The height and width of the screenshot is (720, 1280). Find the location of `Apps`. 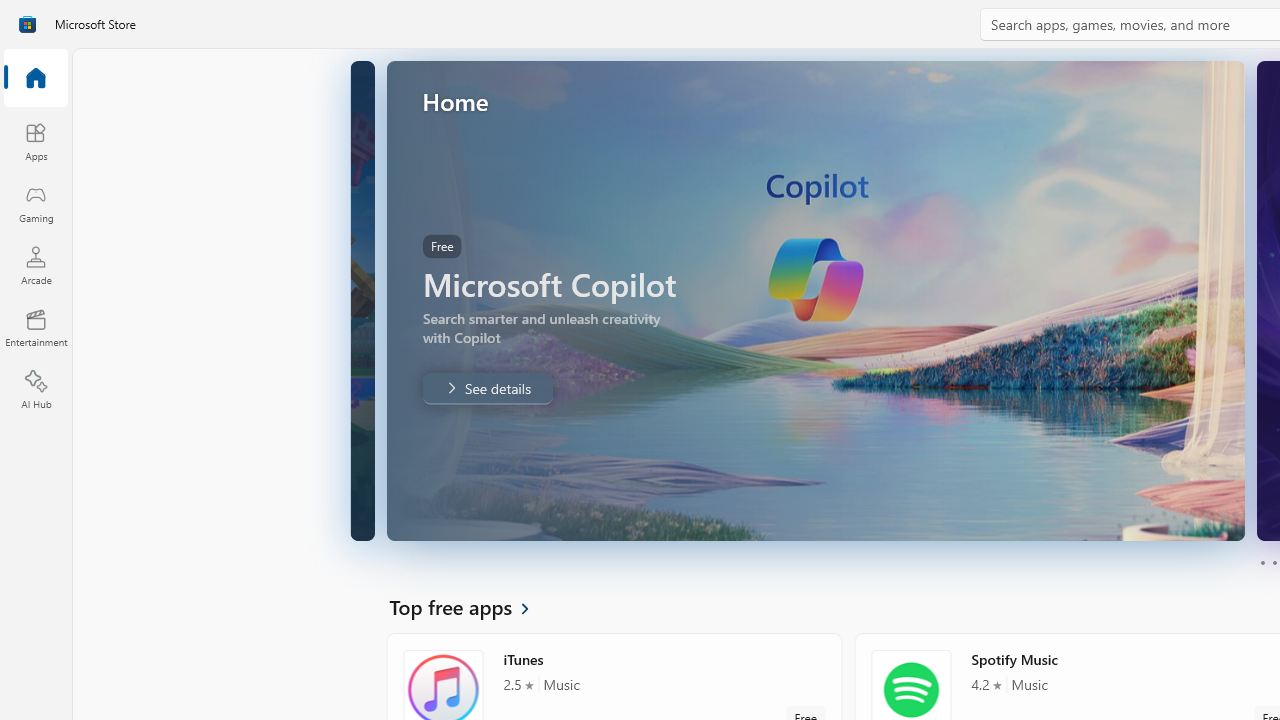

Apps is located at coordinates (36, 141).